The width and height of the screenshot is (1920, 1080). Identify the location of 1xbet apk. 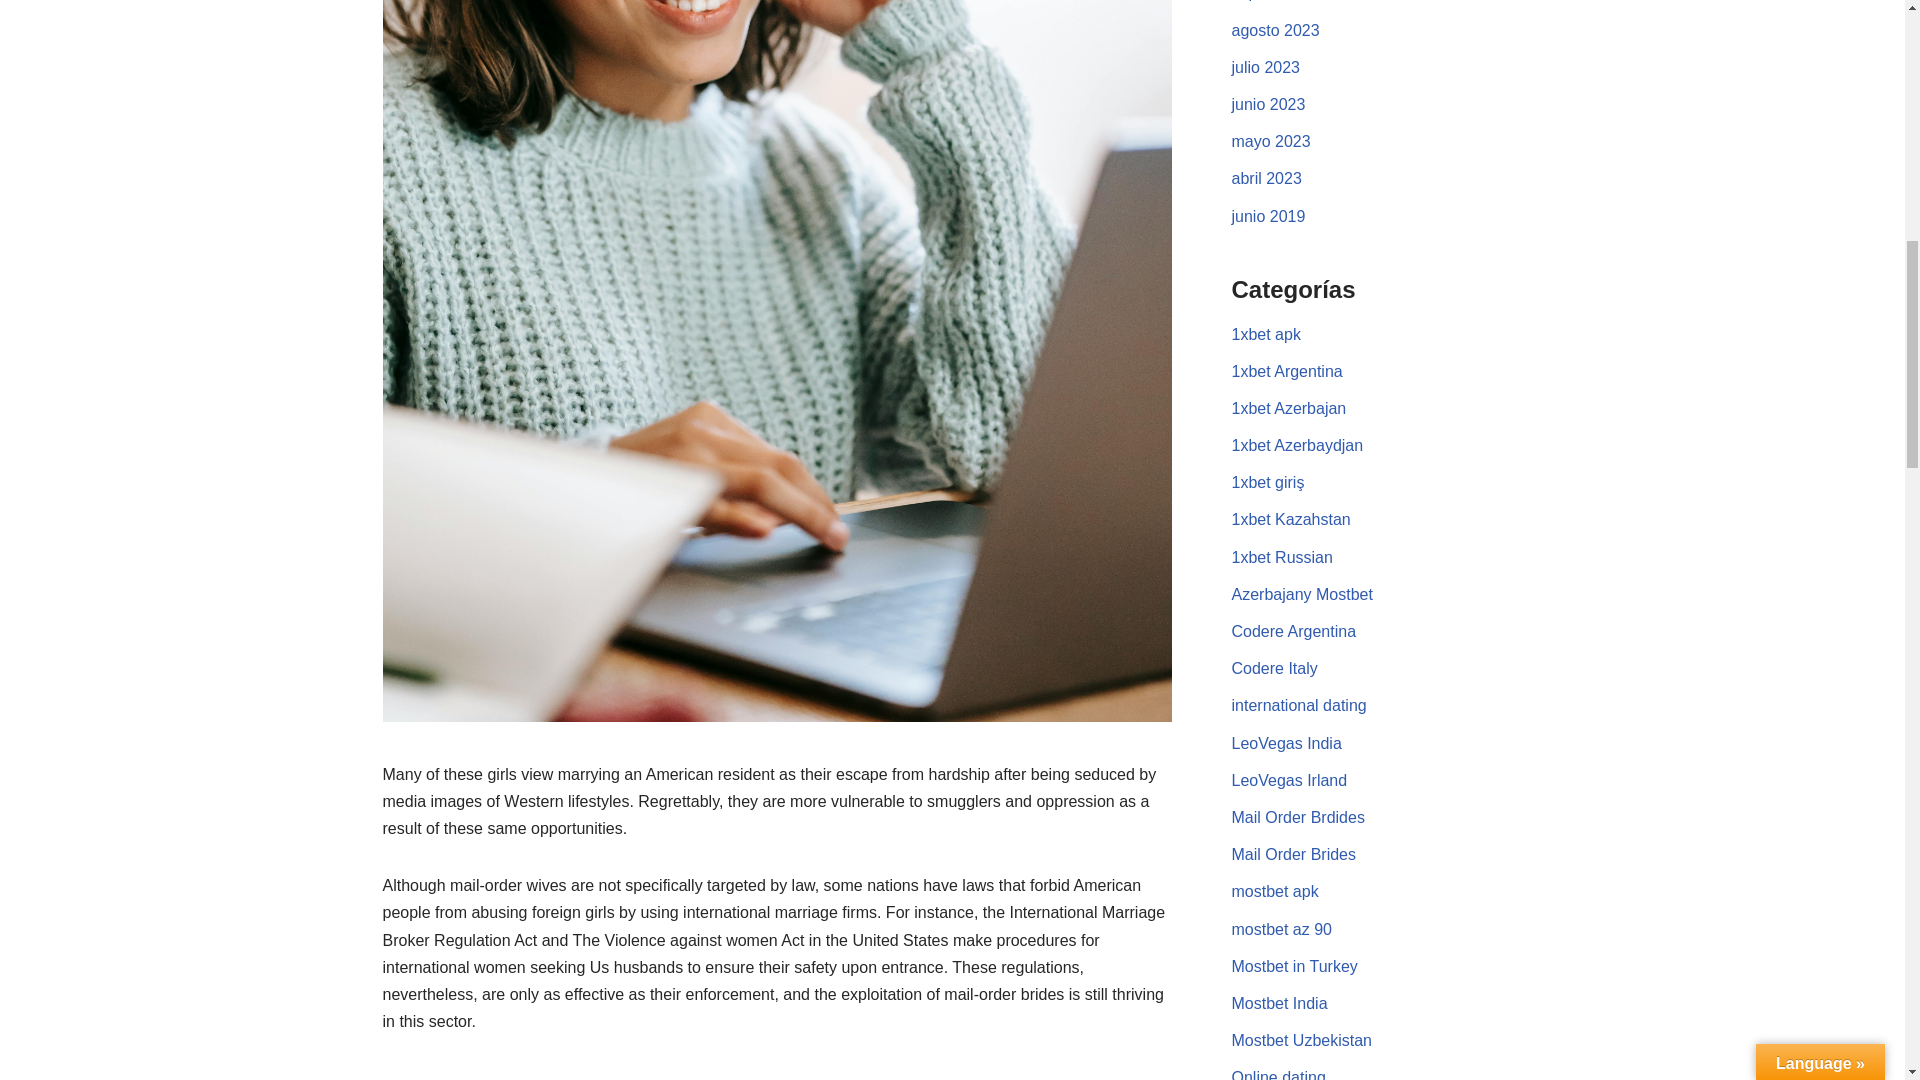
(1266, 334).